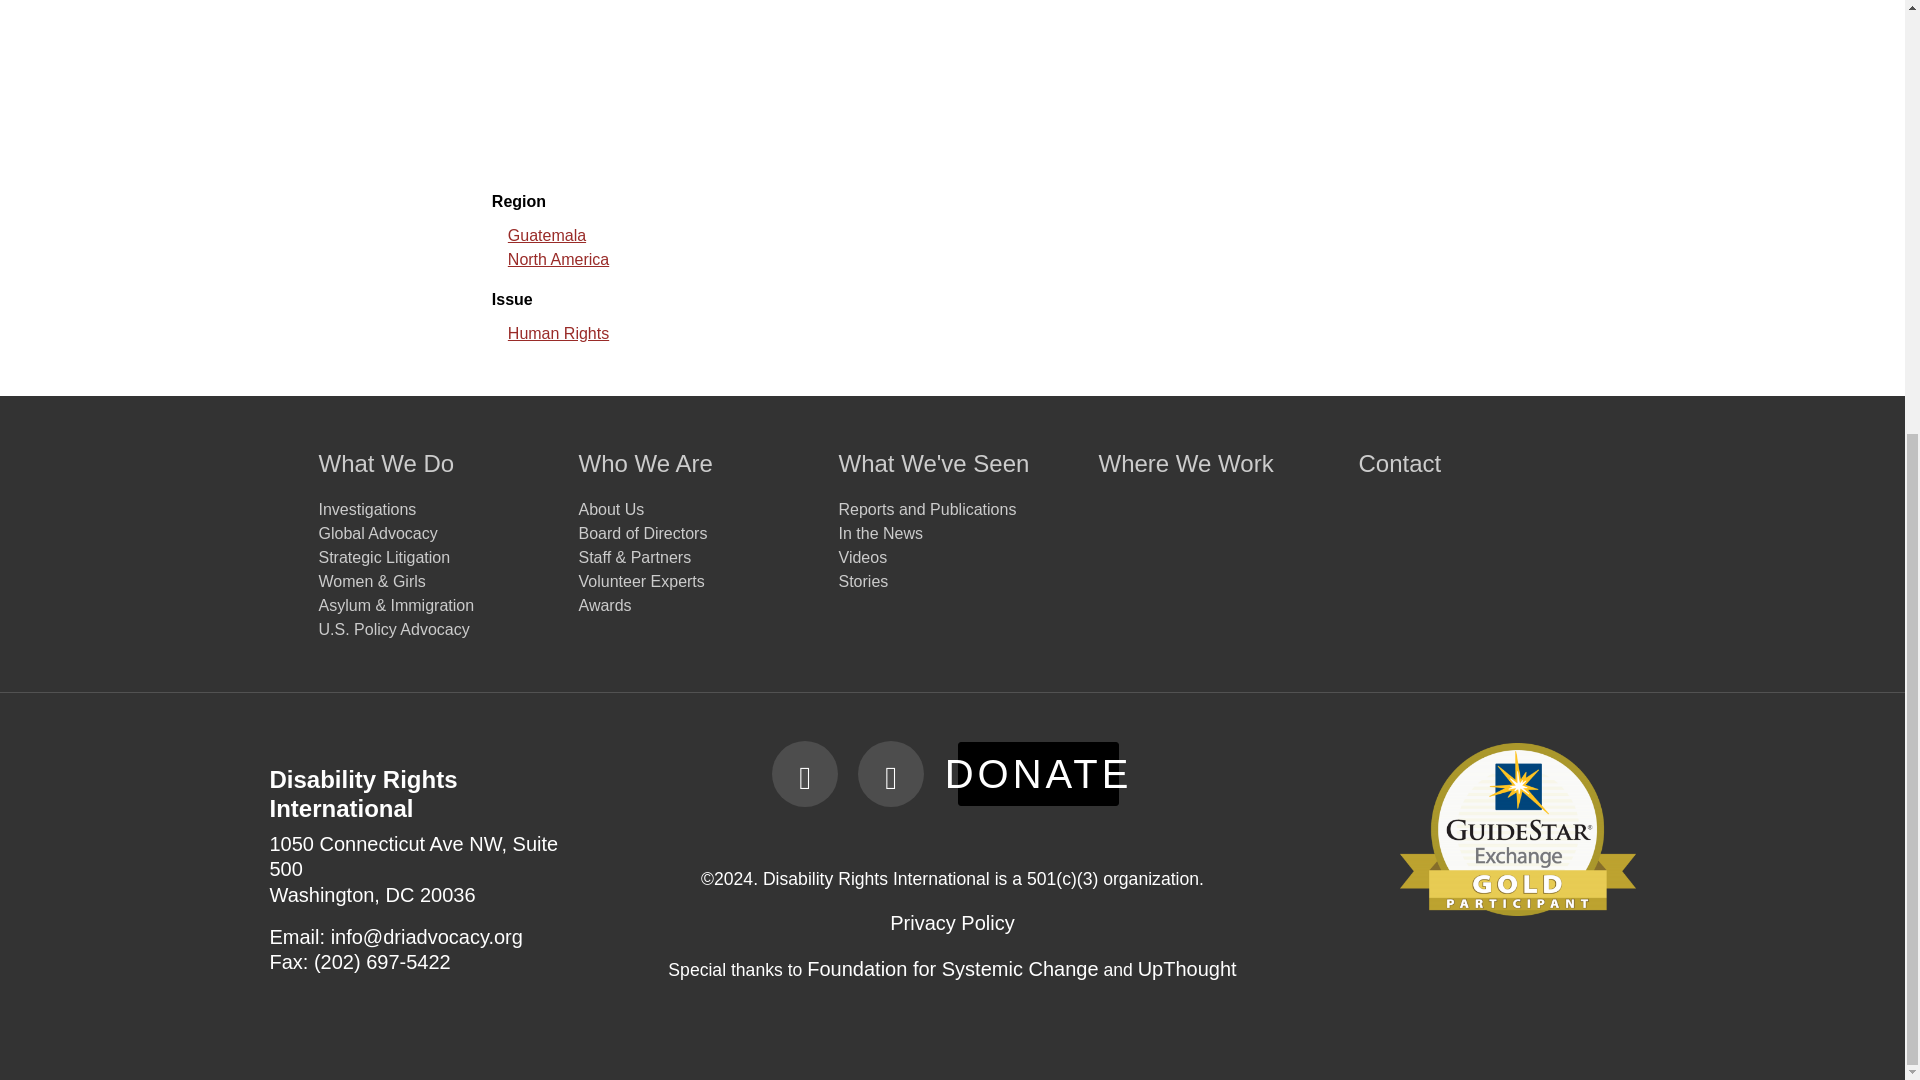  Describe the element at coordinates (558, 334) in the screenshot. I see `Human Rights` at that location.